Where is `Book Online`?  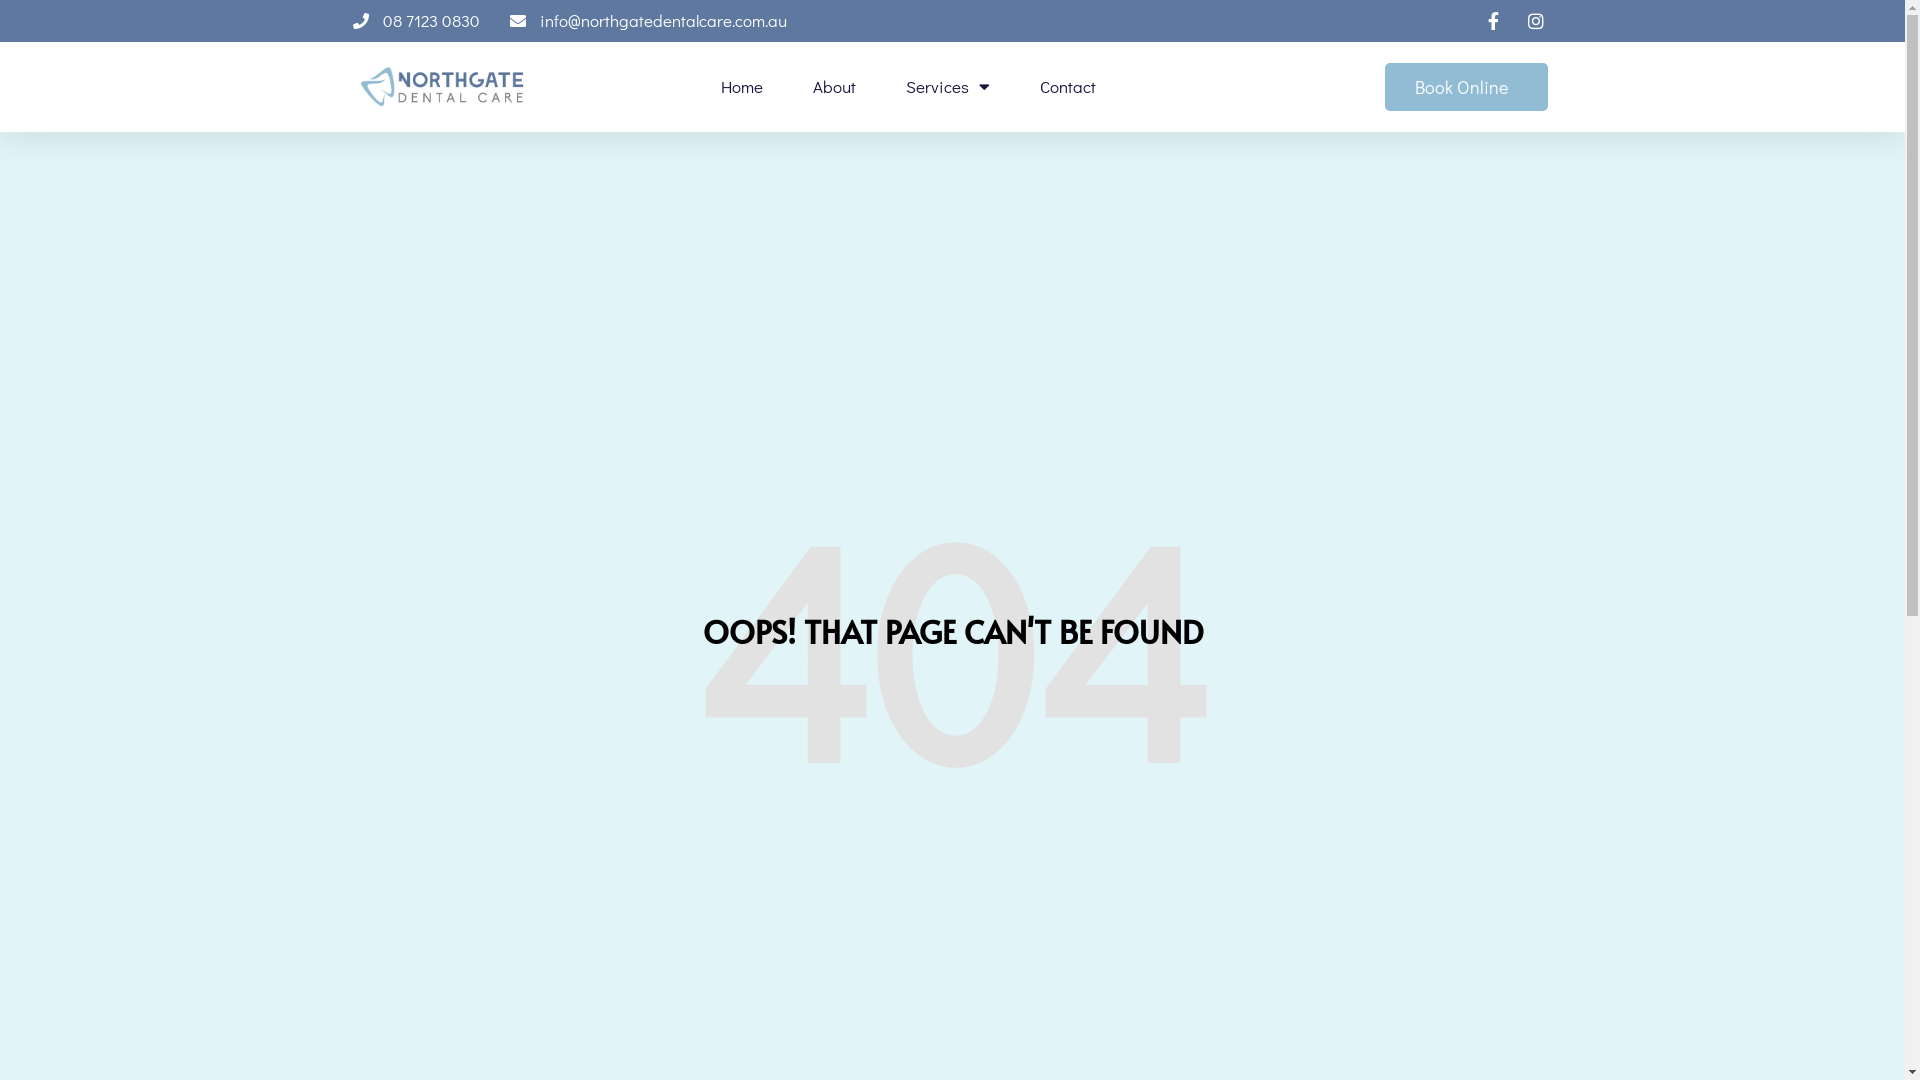
Book Online is located at coordinates (1466, 87).